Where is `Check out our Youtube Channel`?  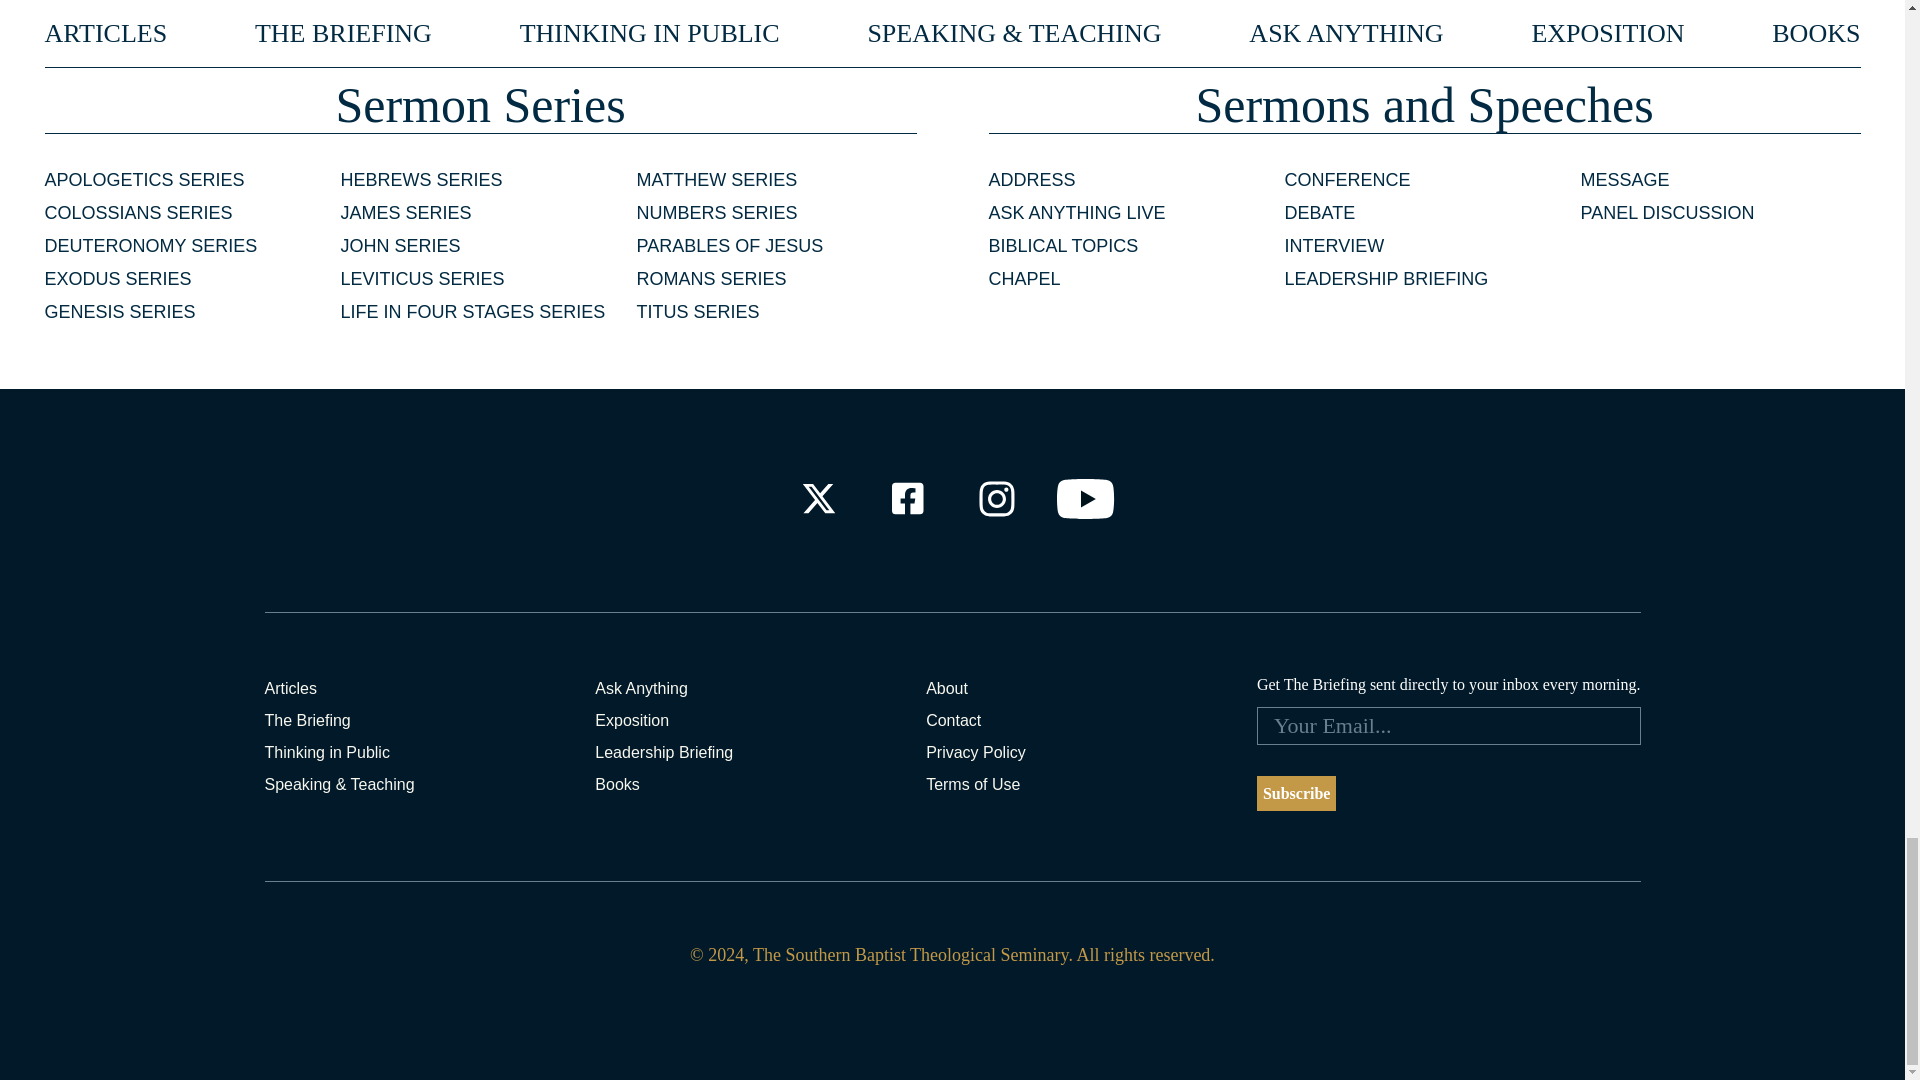 Check out our Youtube Channel is located at coordinates (1086, 498).